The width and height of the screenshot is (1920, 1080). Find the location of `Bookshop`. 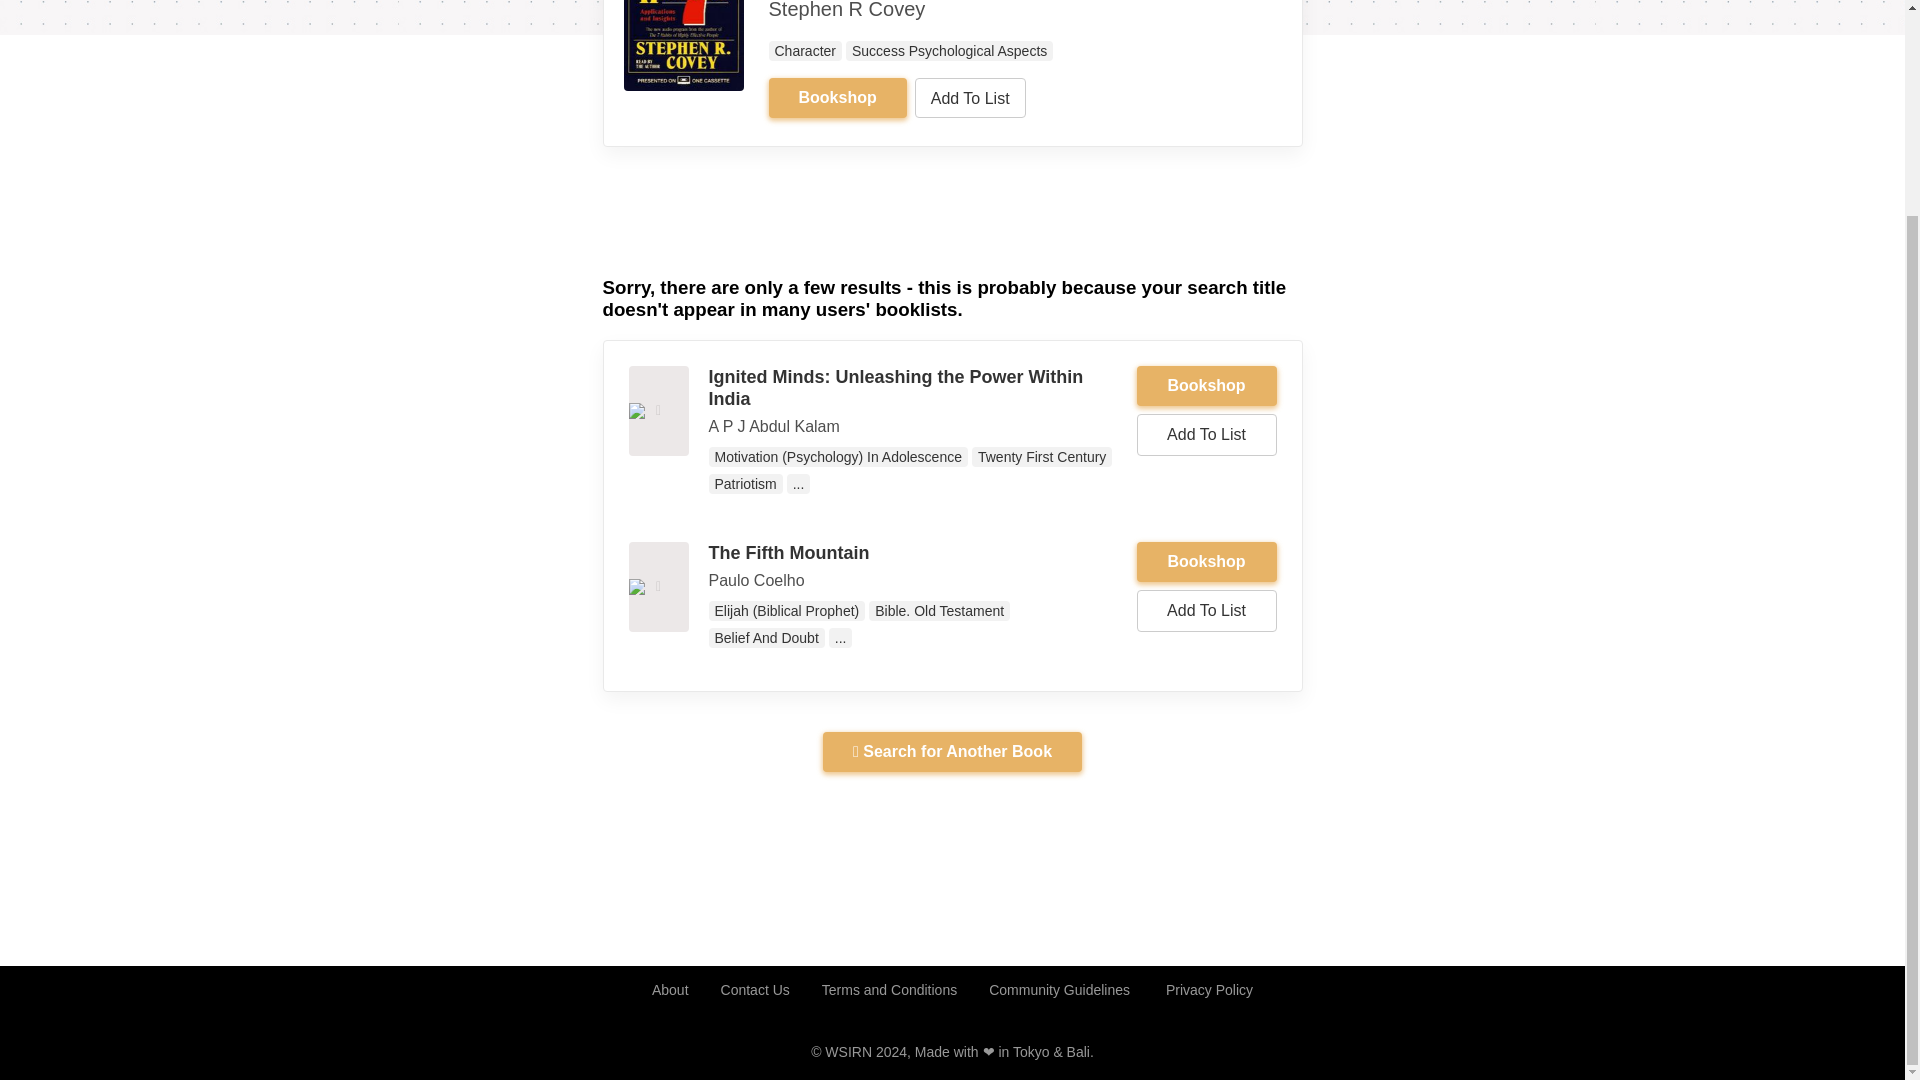

Bookshop is located at coordinates (1206, 562).